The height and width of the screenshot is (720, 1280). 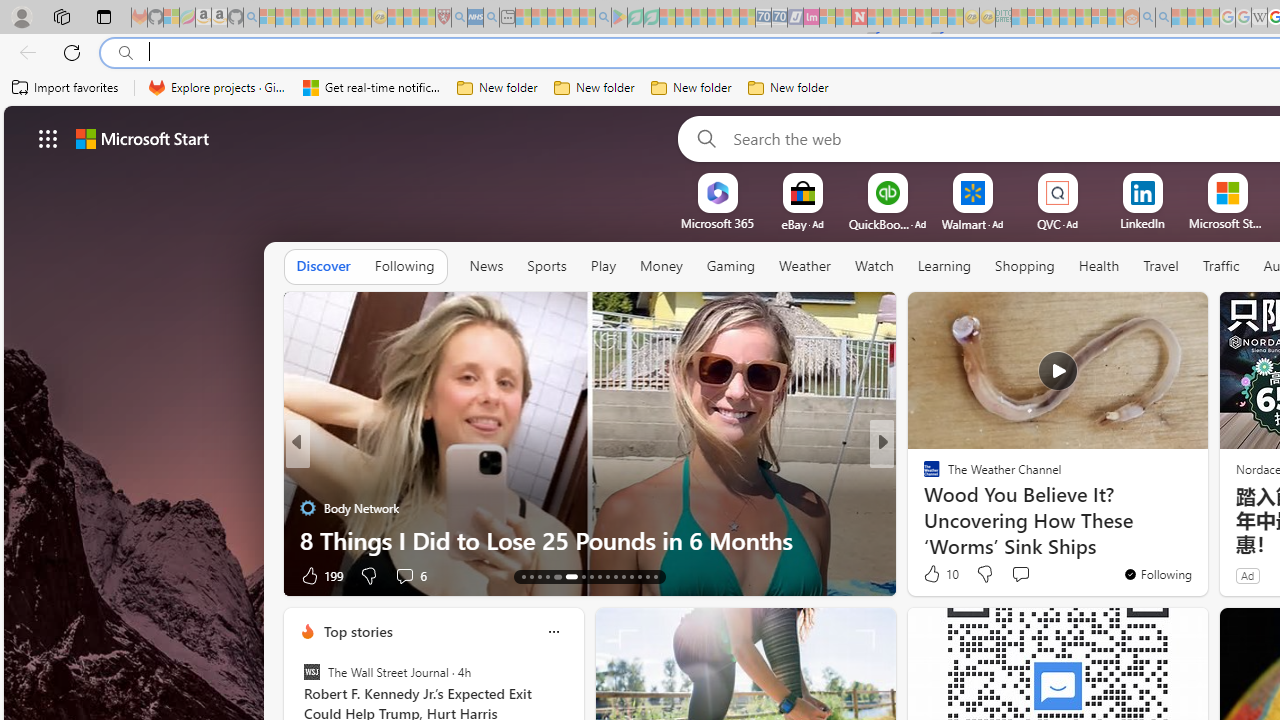 I want to click on AutomationID: tab-24, so click(x=624, y=576).